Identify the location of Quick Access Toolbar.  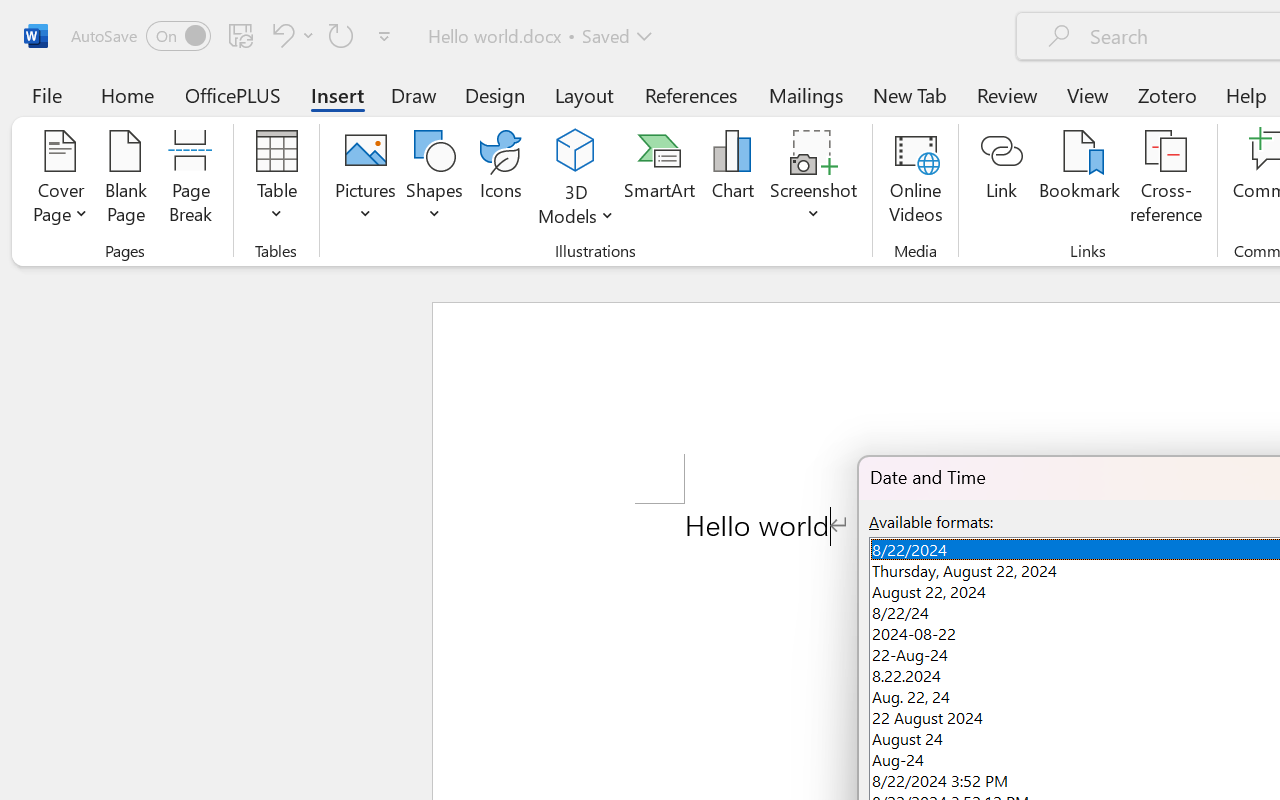
(234, 36).